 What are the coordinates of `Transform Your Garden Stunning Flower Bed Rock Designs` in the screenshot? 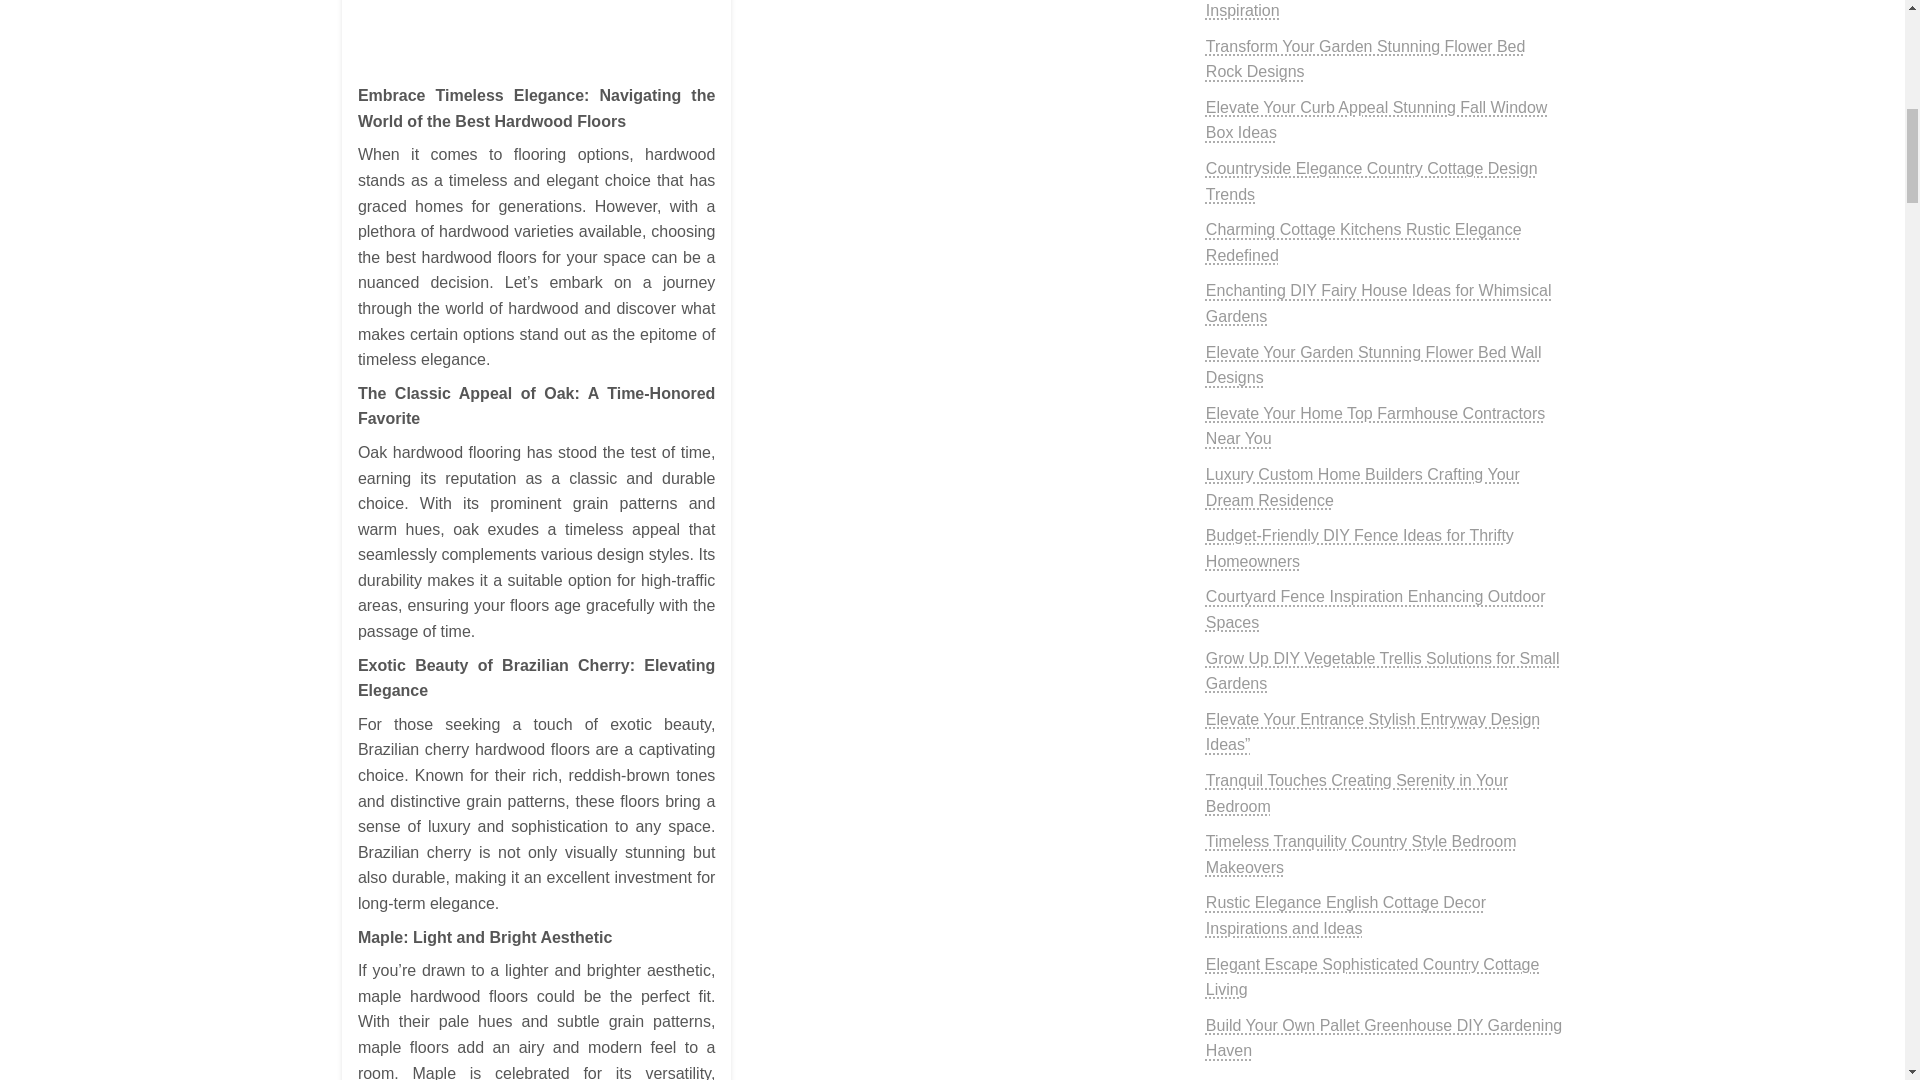 It's located at (1366, 59).